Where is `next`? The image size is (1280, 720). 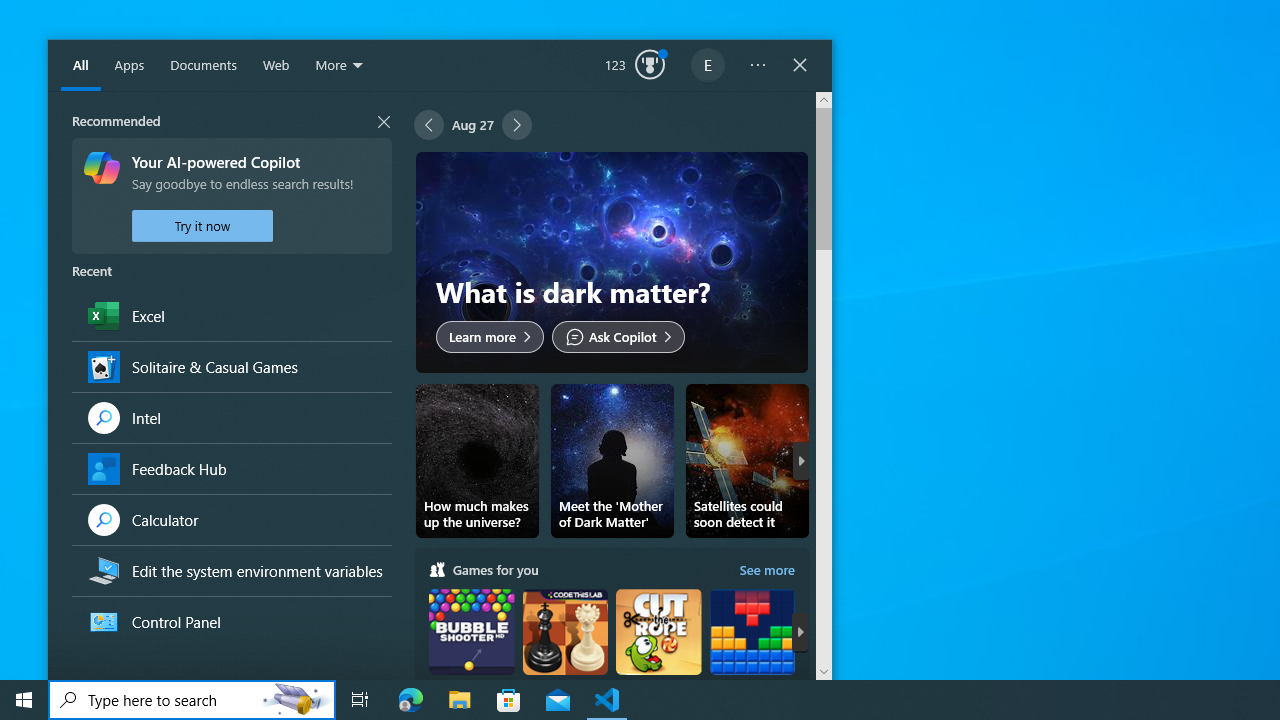
next is located at coordinates (800, 631).